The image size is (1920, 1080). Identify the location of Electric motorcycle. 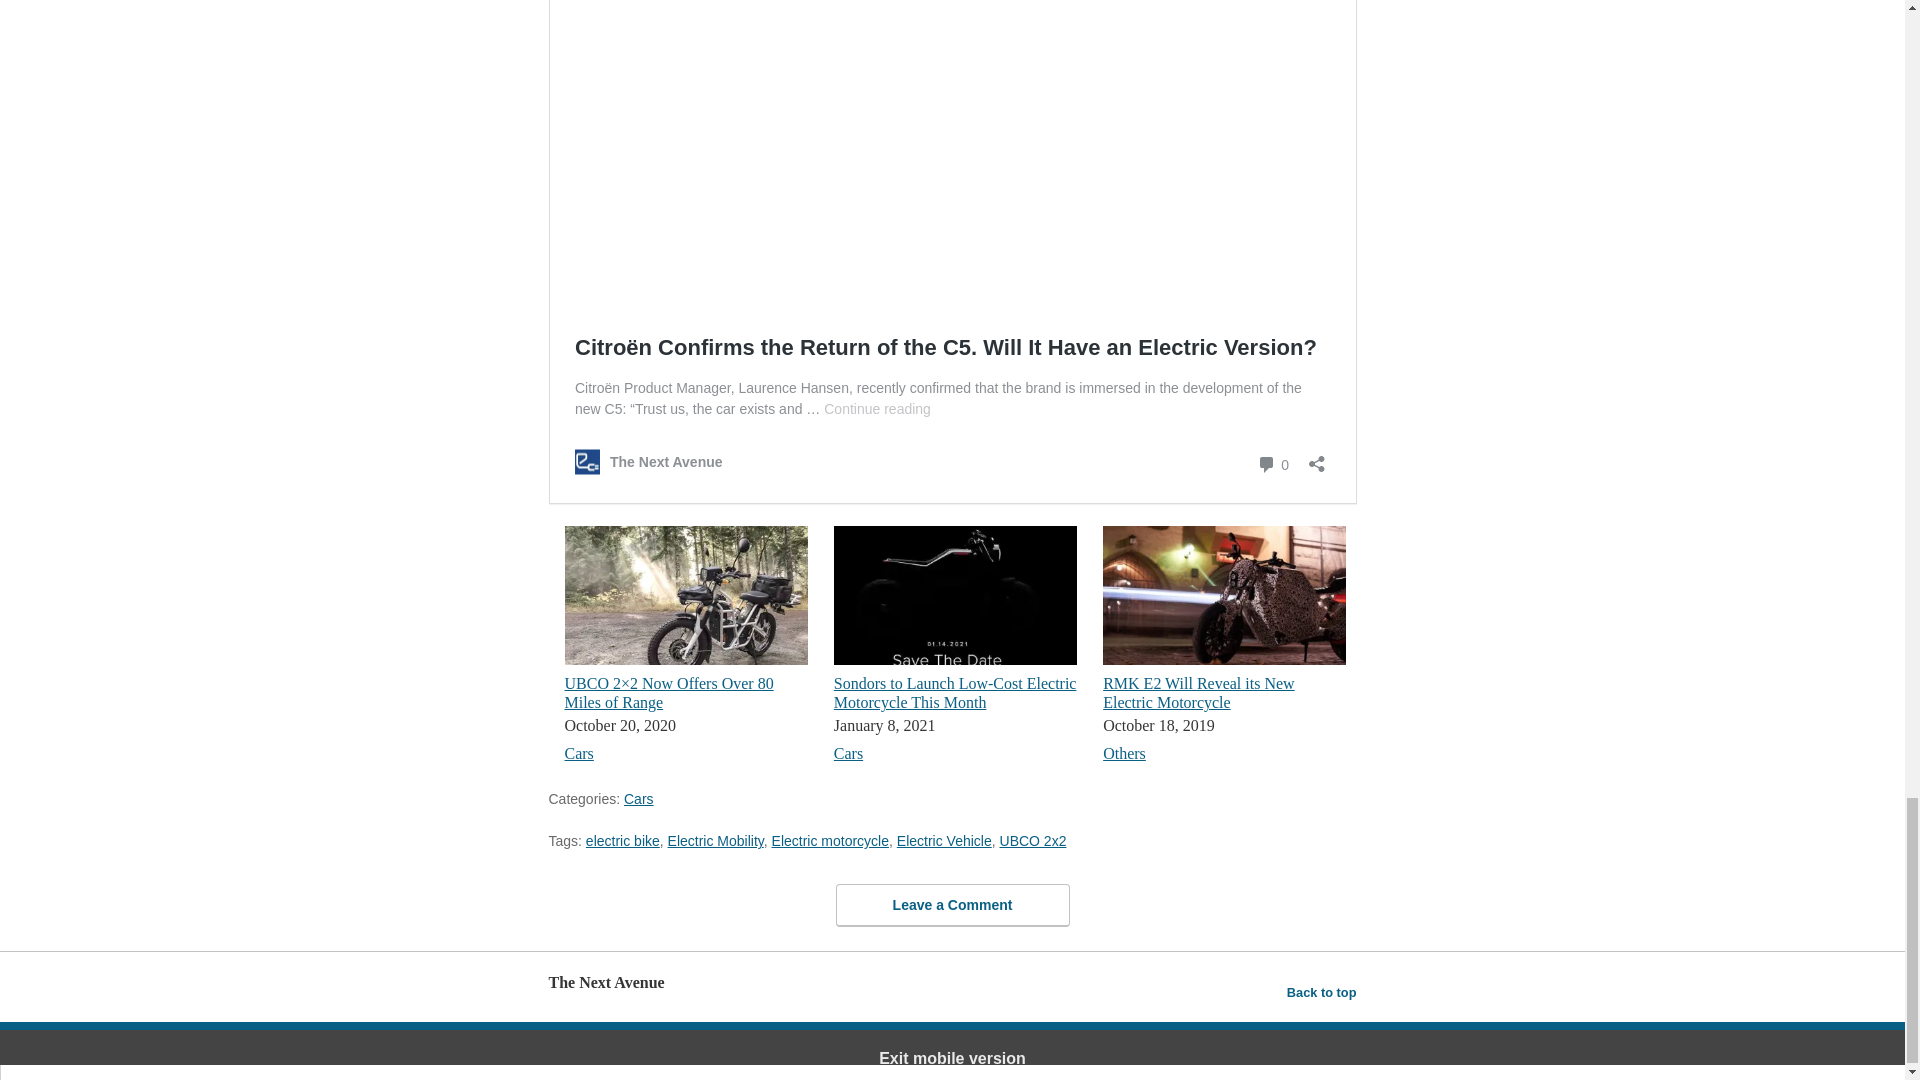
(830, 840).